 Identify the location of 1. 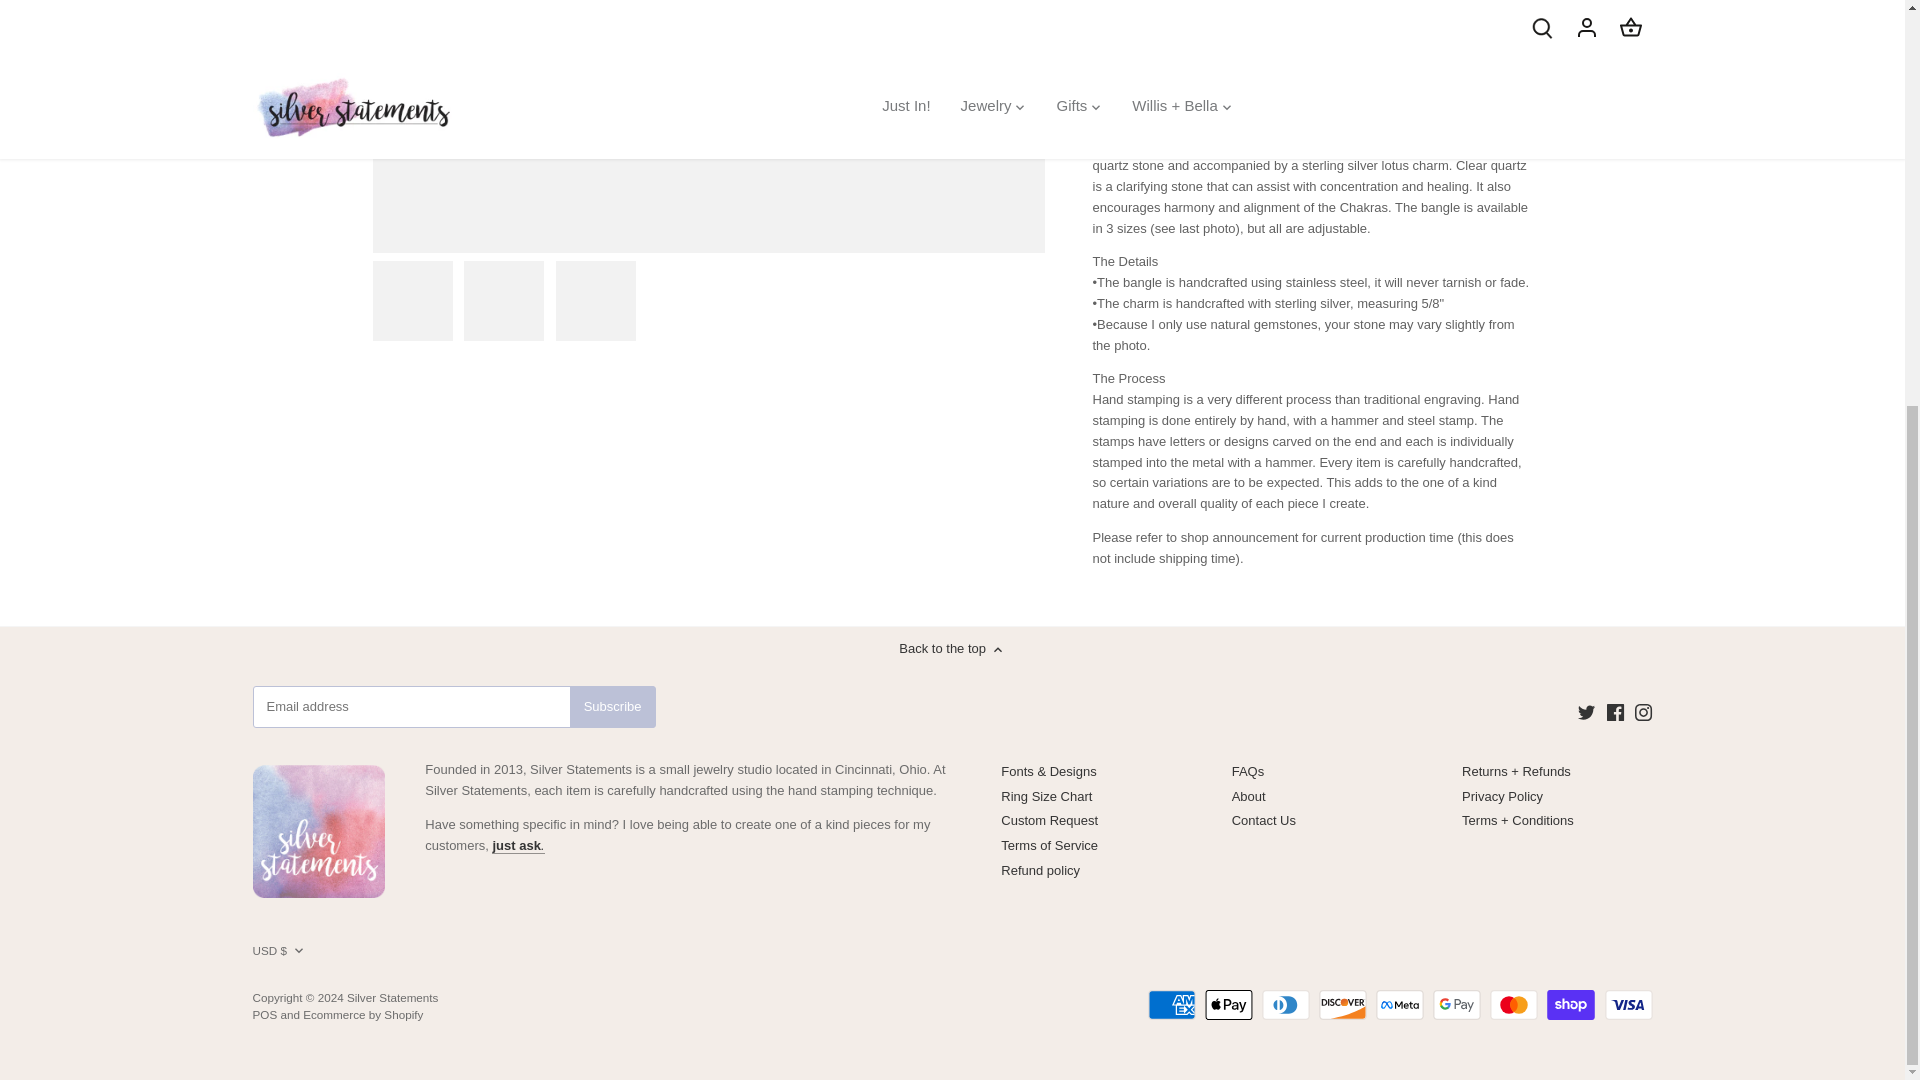
(1148, 18).